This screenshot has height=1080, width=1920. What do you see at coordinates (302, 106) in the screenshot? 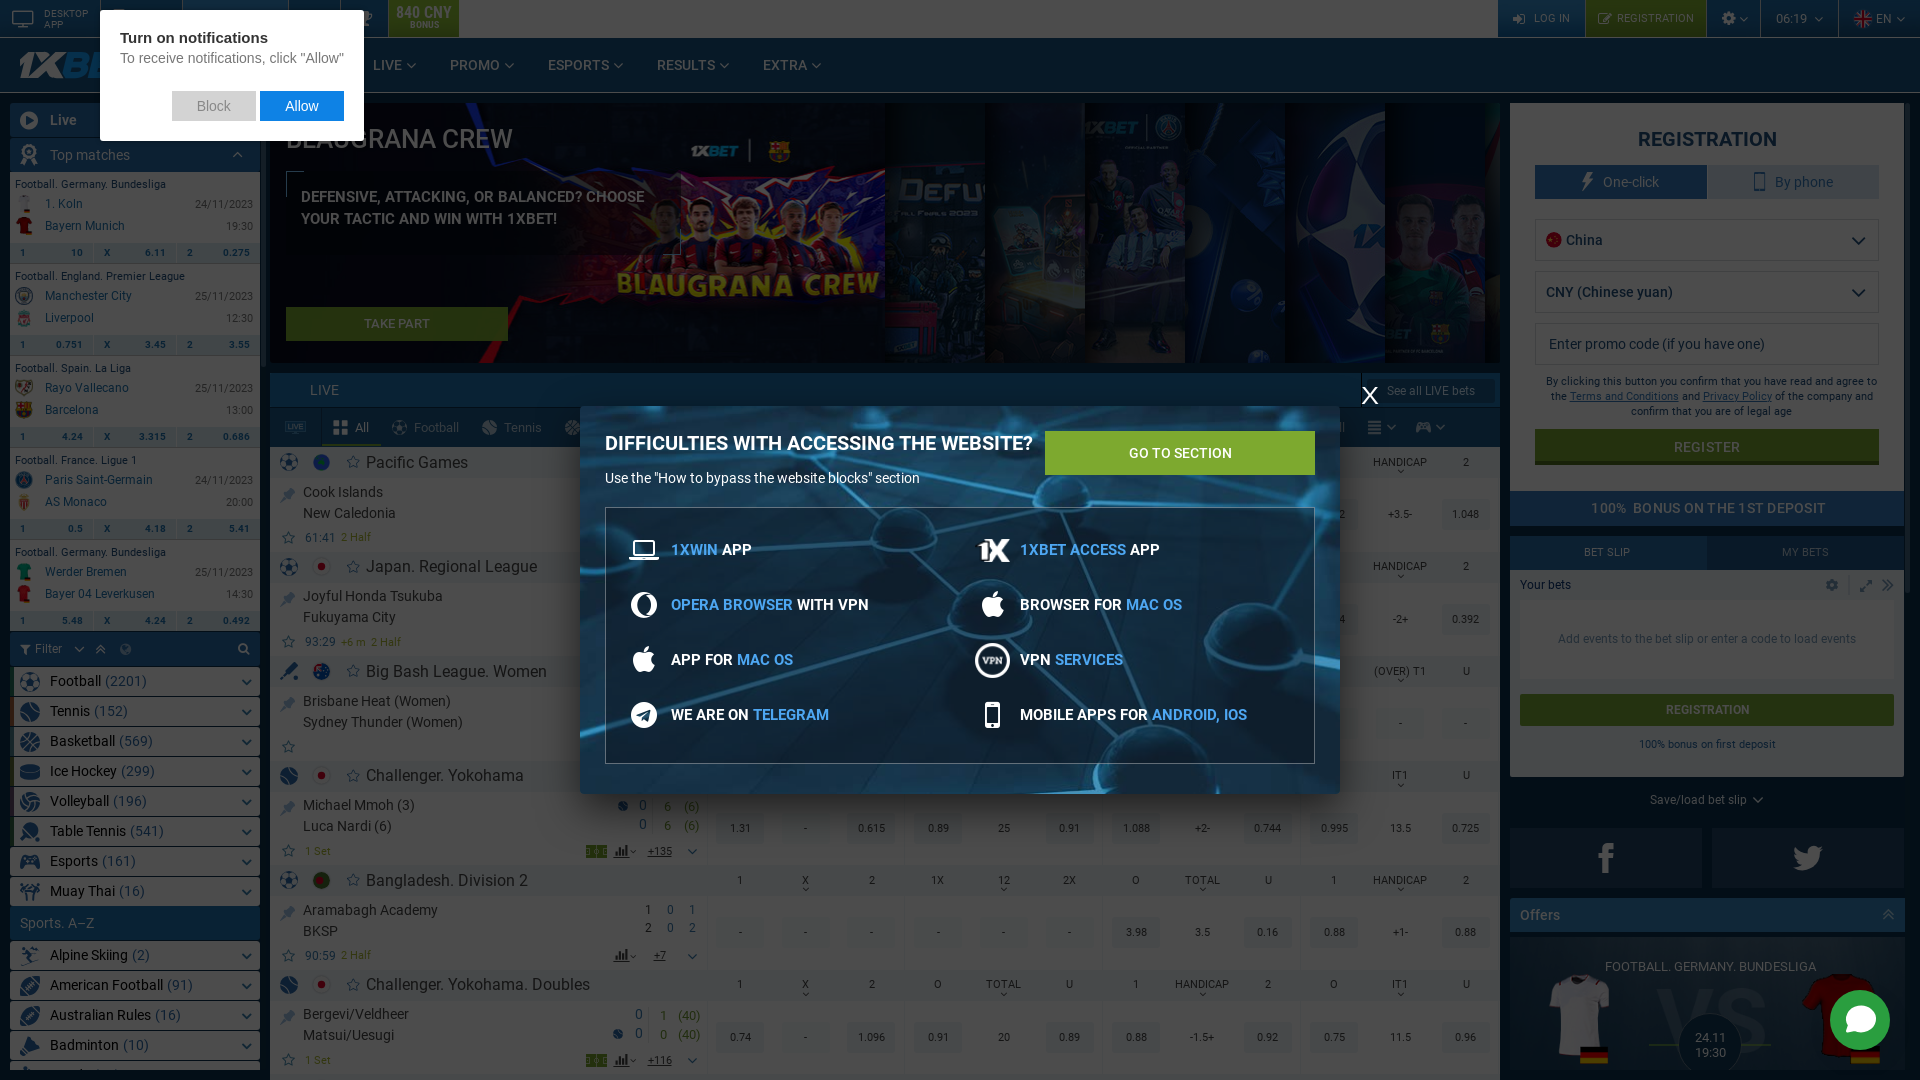
I see `Allow` at bounding box center [302, 106].